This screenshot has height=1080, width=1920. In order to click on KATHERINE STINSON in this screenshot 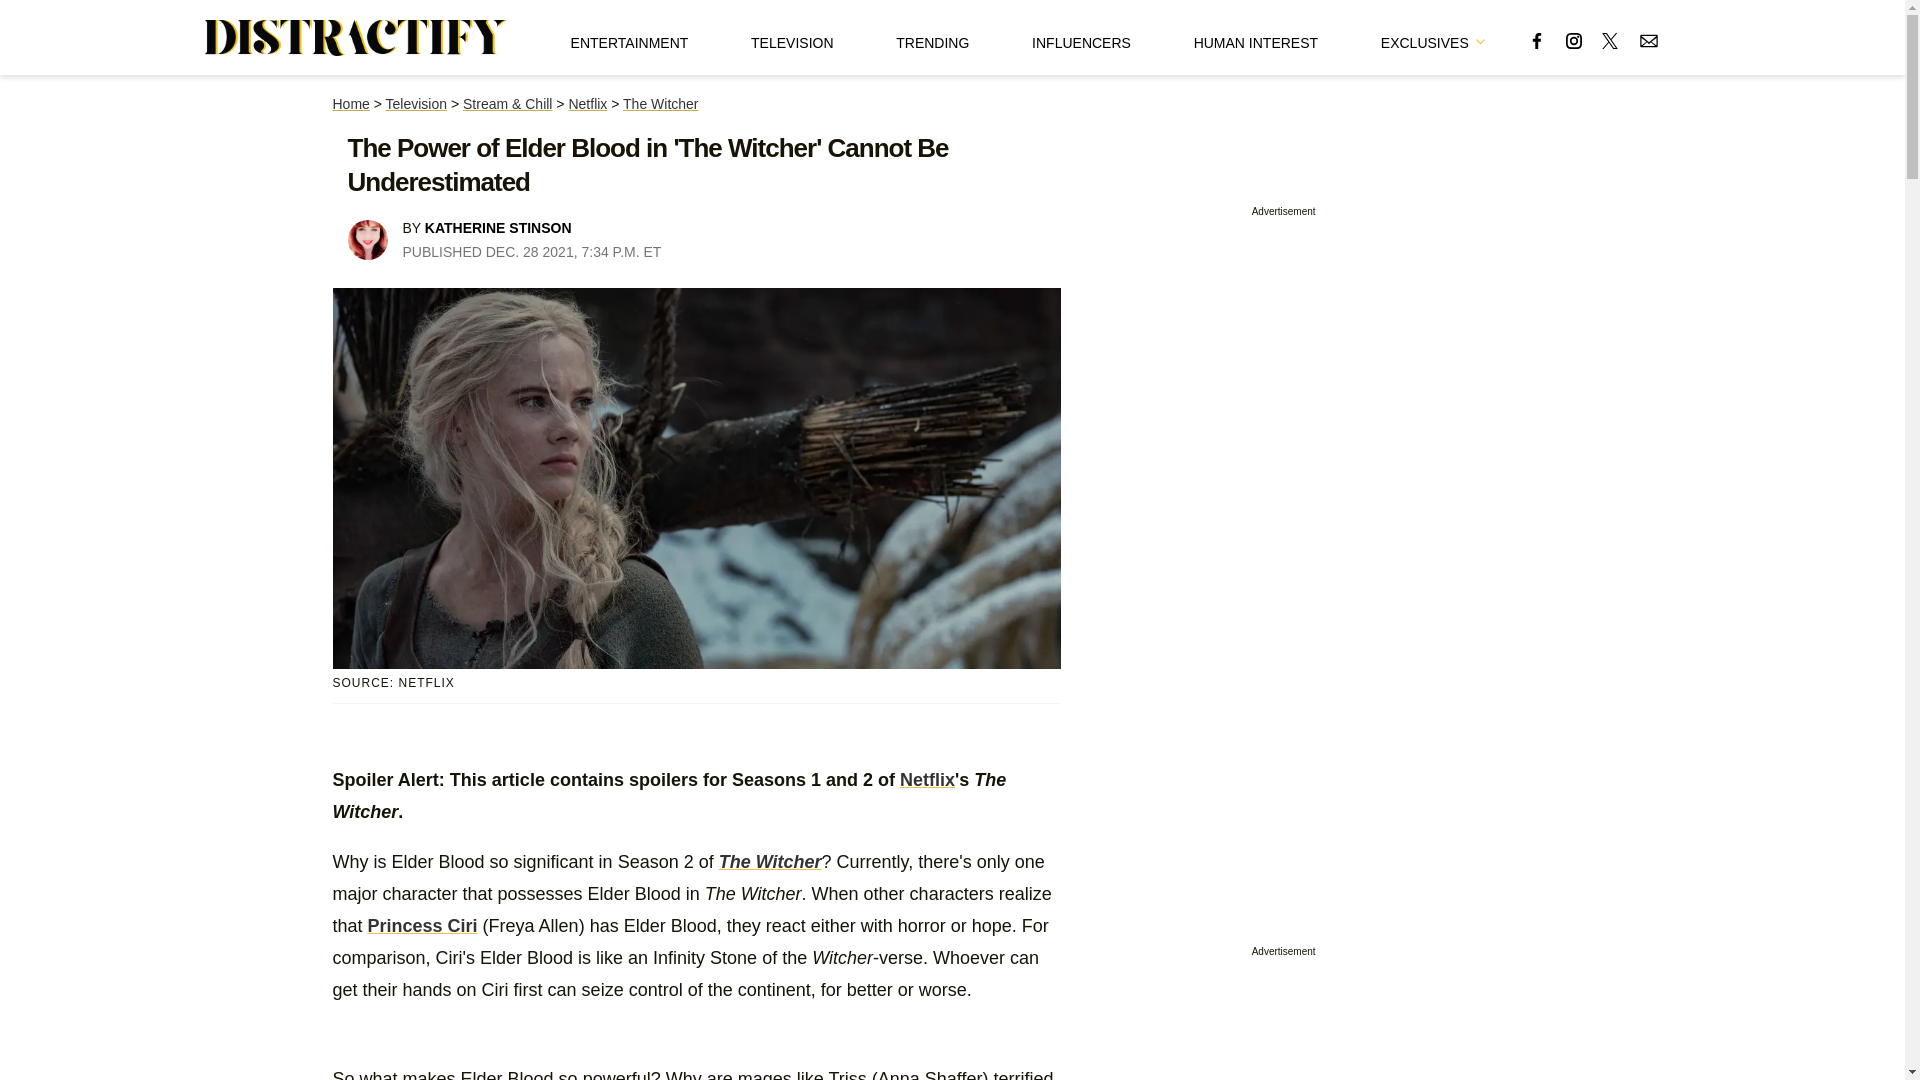, I will do `click(498, 228)`.